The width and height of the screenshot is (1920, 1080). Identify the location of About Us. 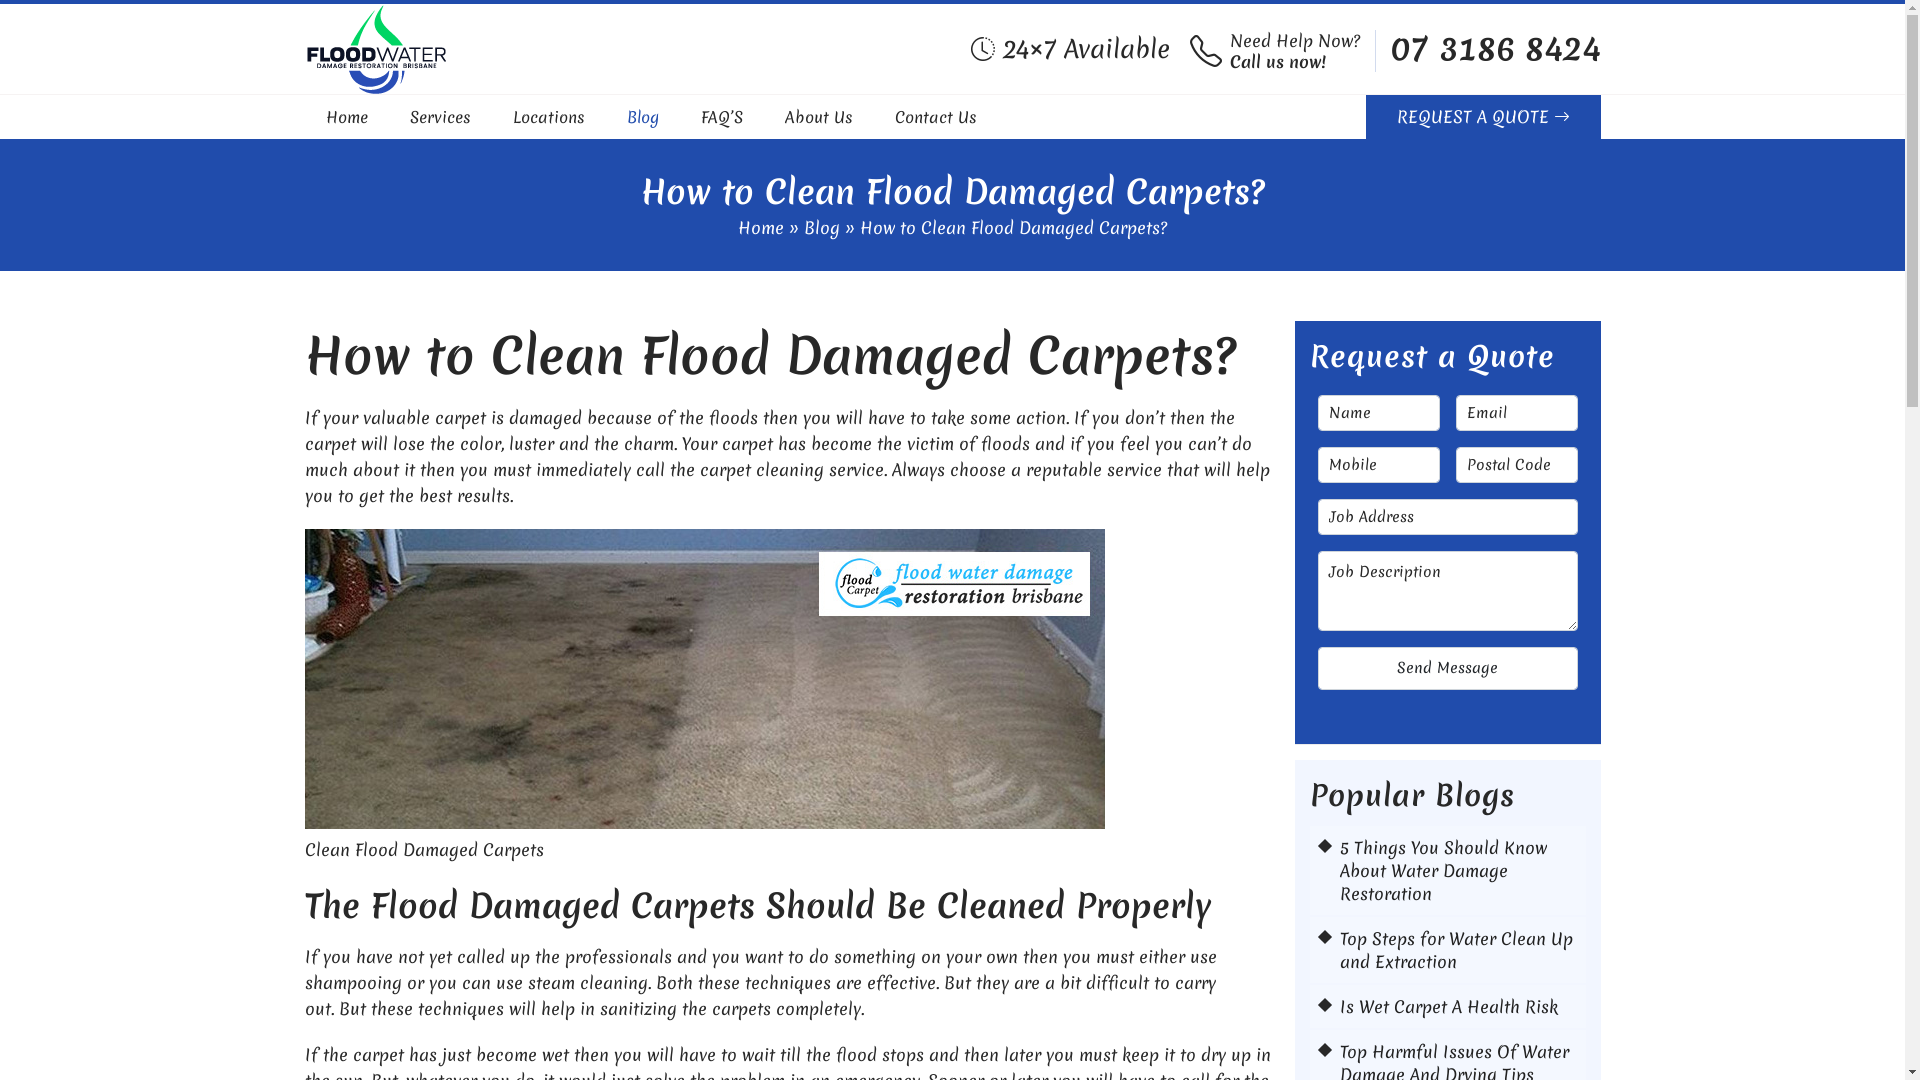
(818, 117).